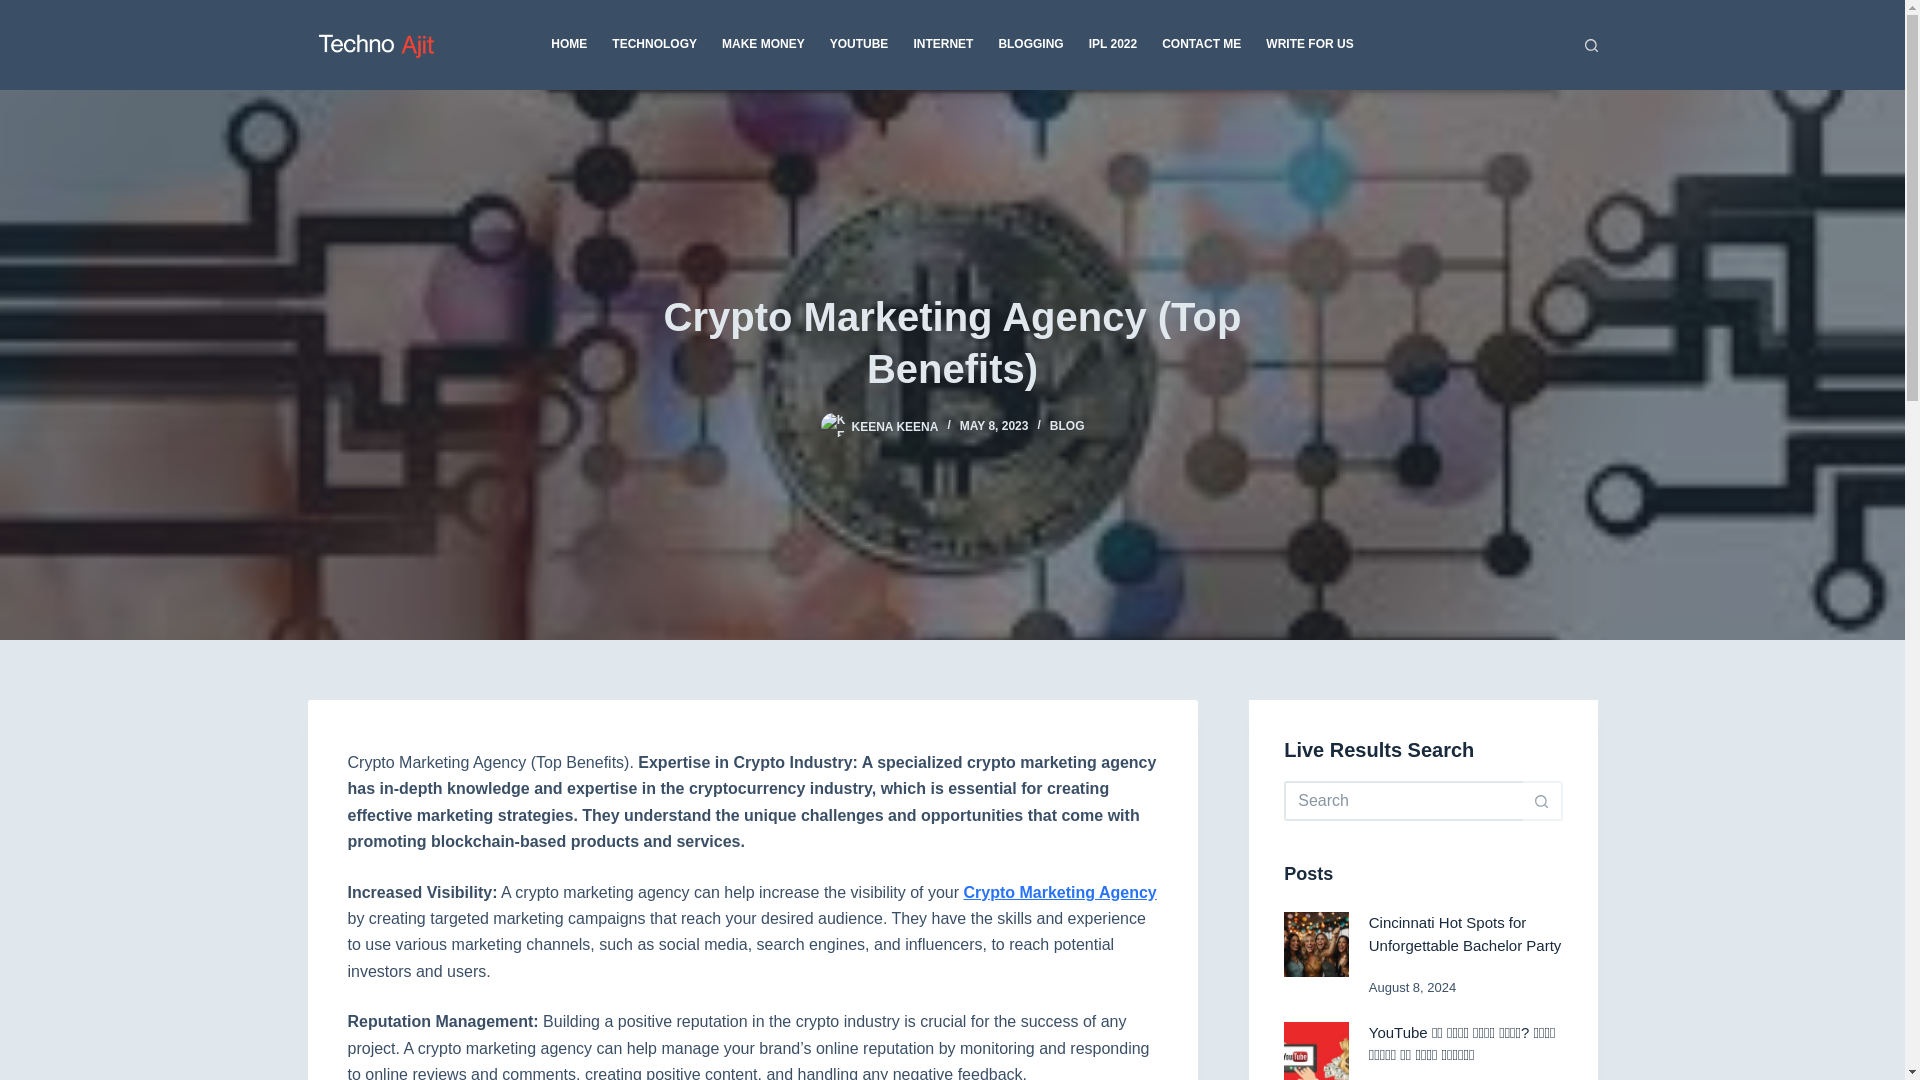 This screenshot has height=1080, width=1920. What do you see at coordinates (1060, 892) in the screenshot?
I see `Crypto Marketing Agency` at bounding box center [1060, 892].